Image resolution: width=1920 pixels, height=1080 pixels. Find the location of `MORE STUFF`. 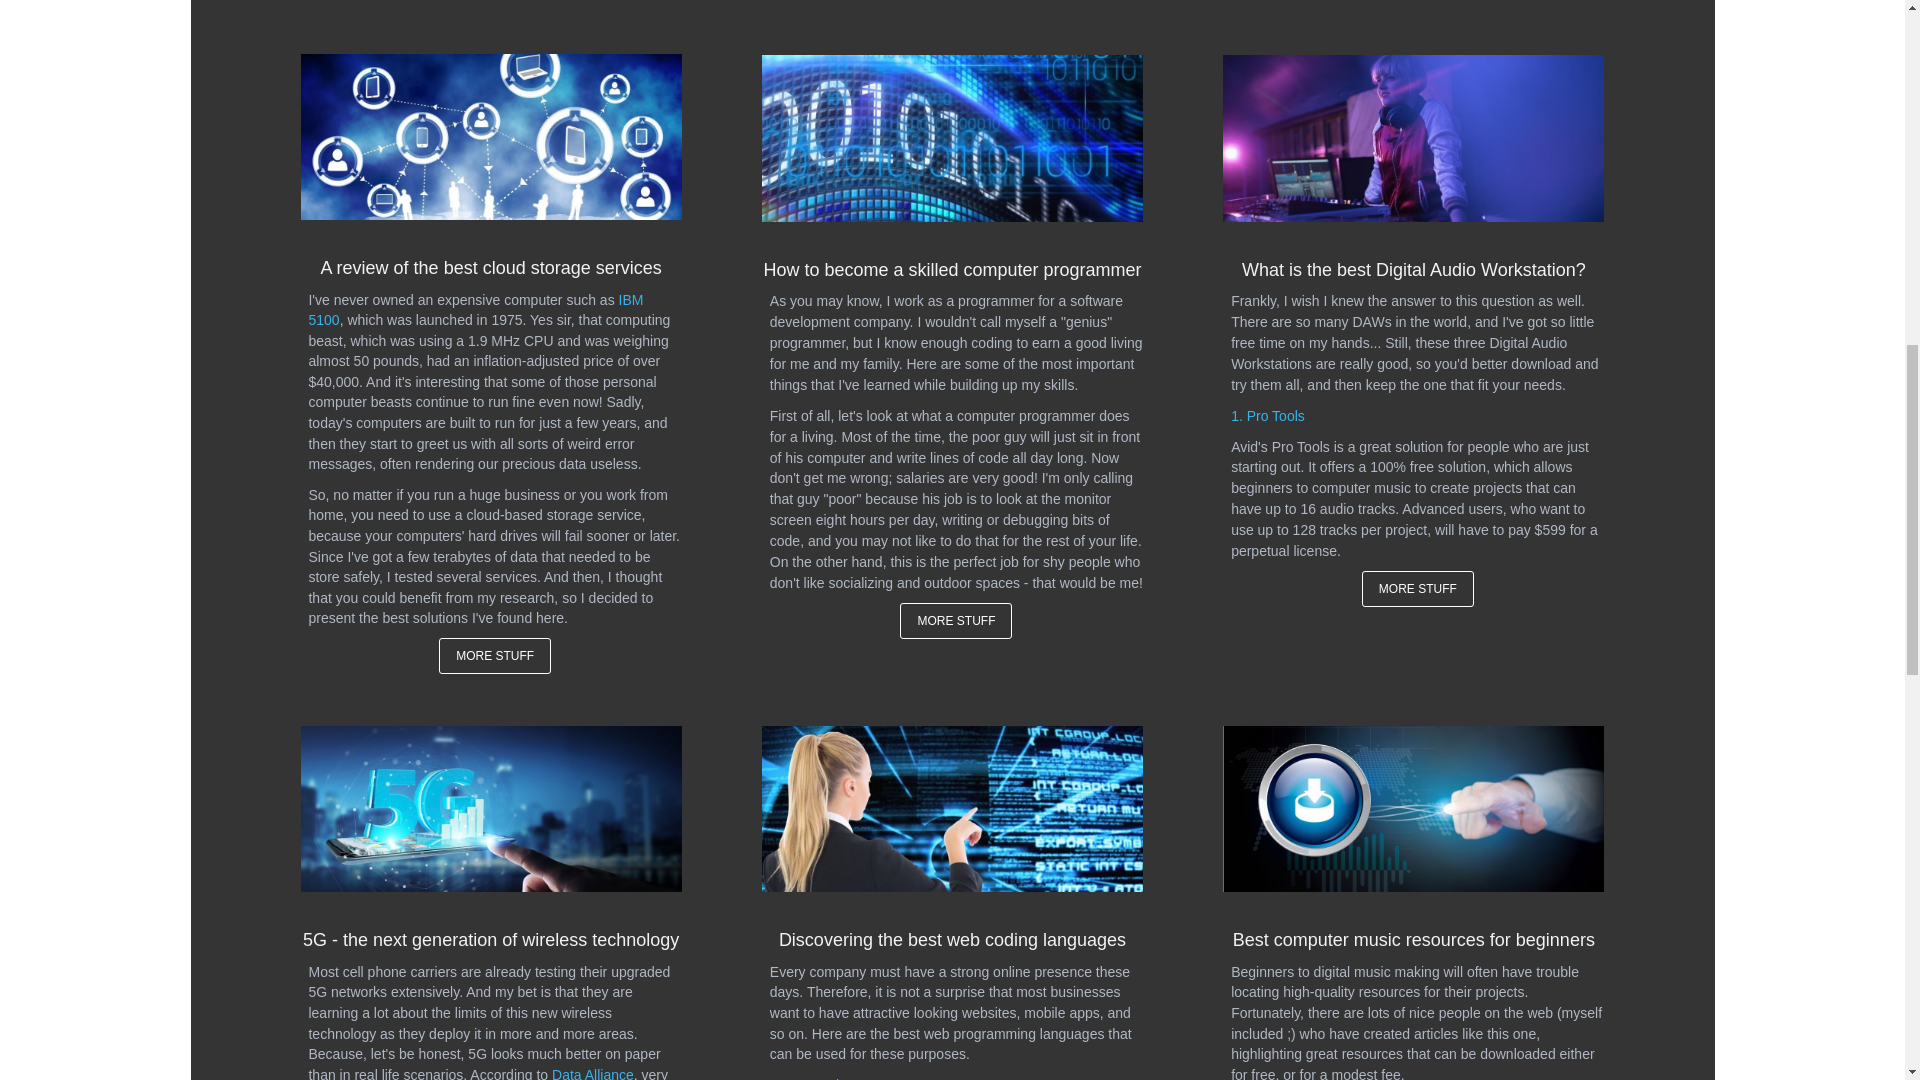

MORE STUFF is located at coordinates (956, 620).